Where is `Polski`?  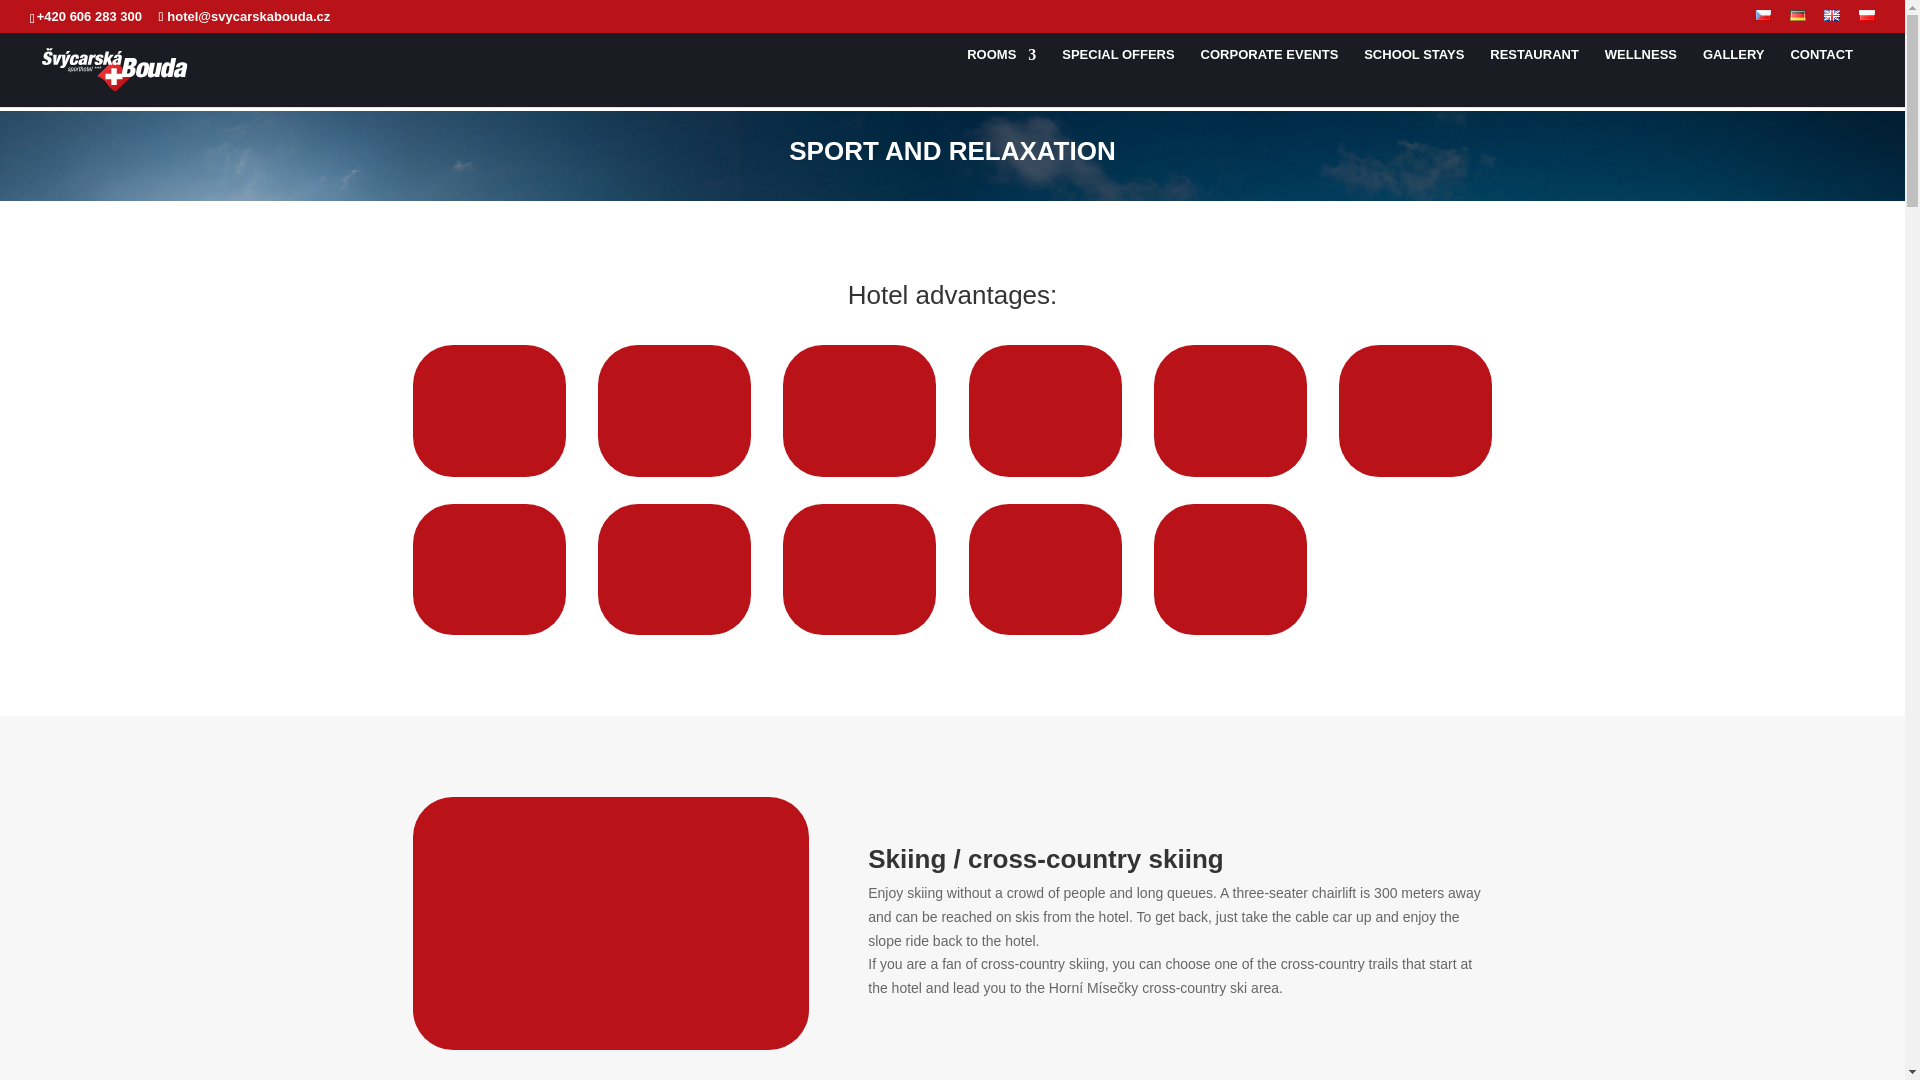 Polski is located at coordinates (1866, 14).